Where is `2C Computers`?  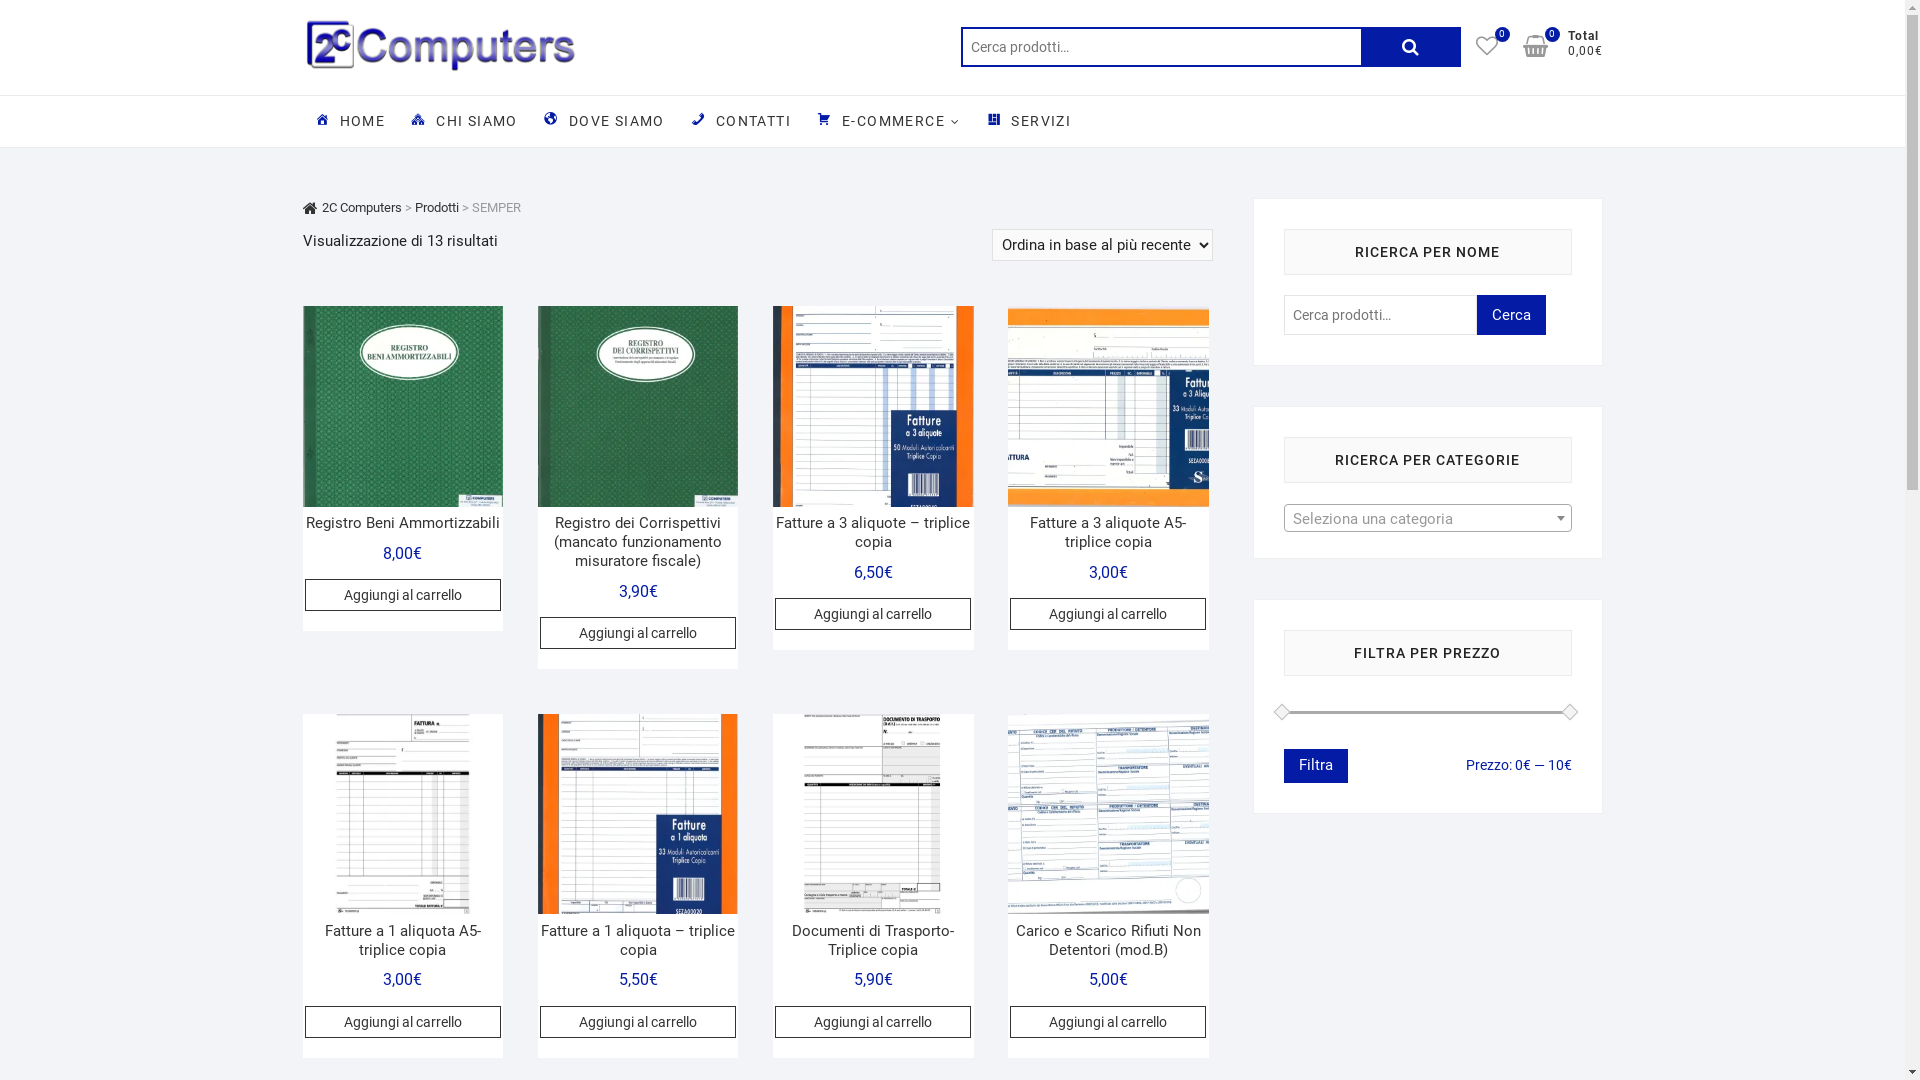 2C Computers is located at coordinates (352, 208).